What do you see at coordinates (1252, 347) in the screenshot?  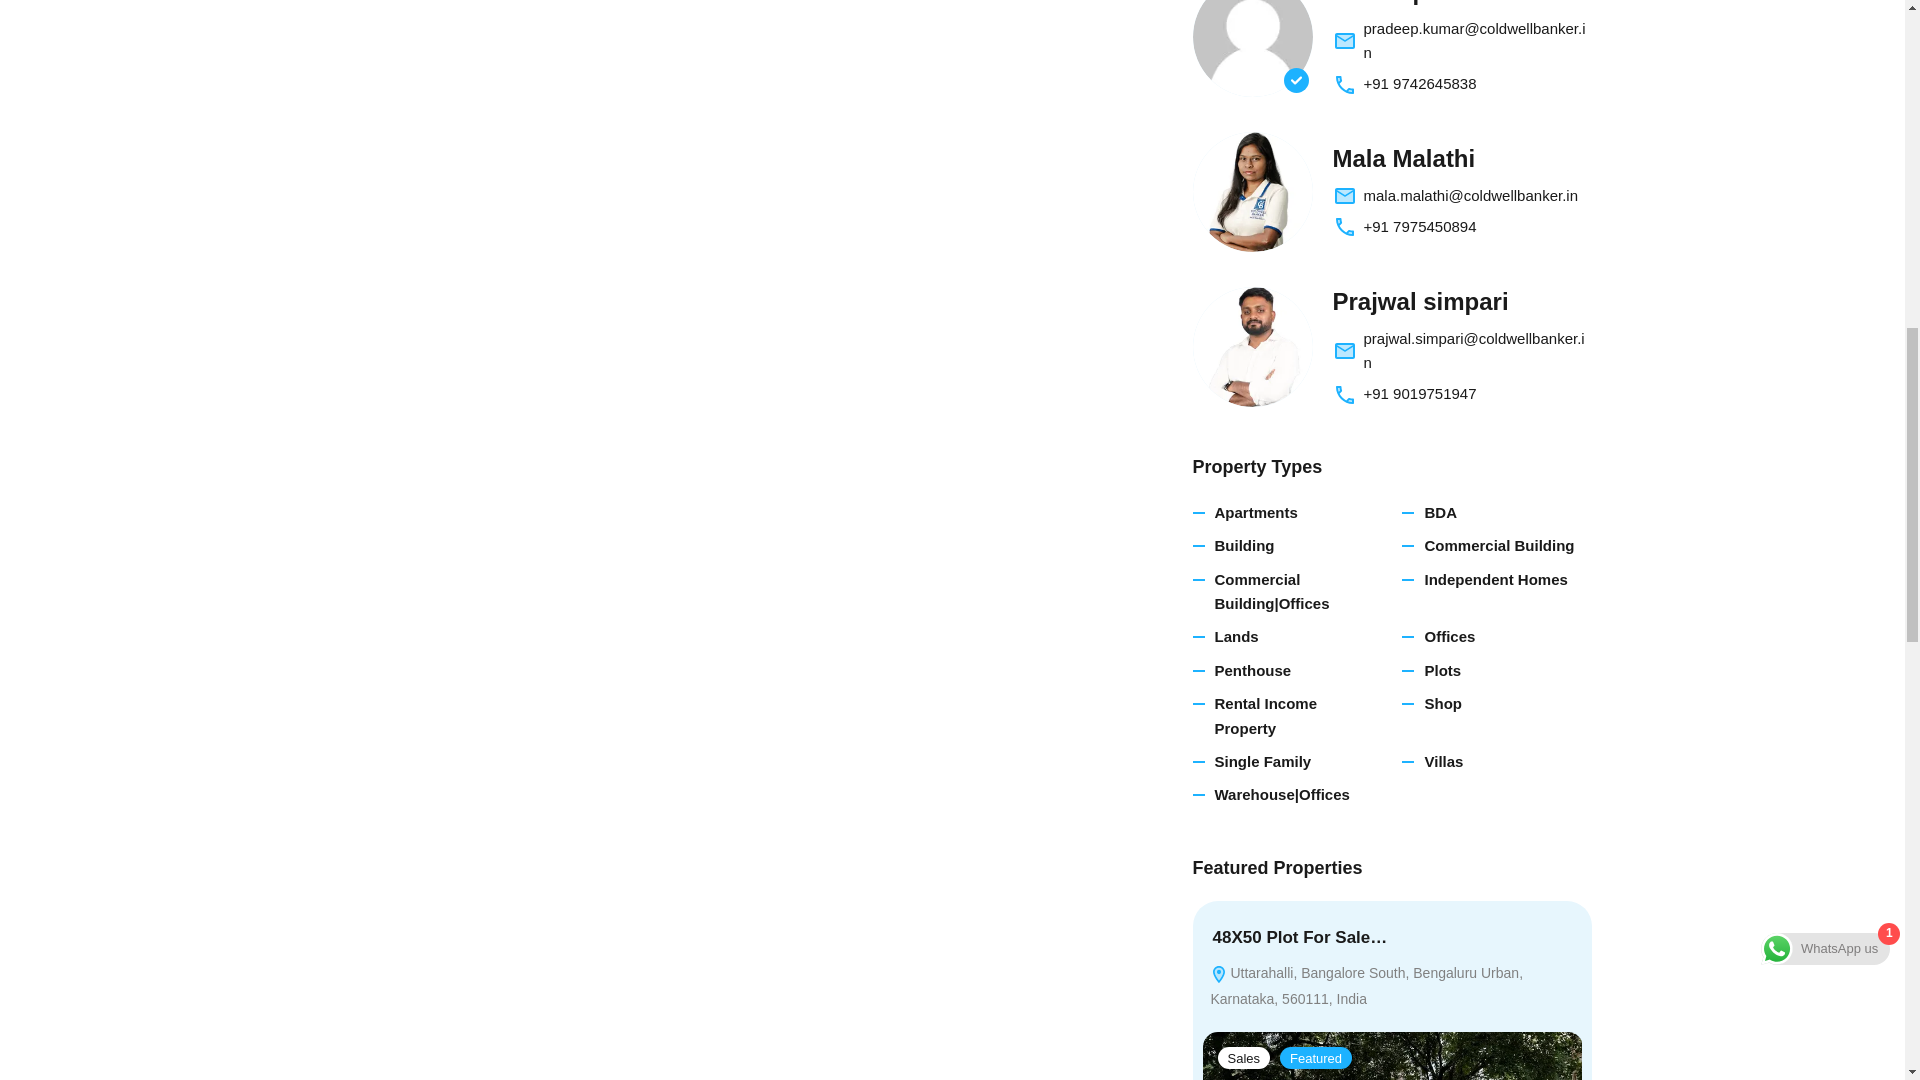 I see `Prajwal simpari` at bounding box center [1252, 347].